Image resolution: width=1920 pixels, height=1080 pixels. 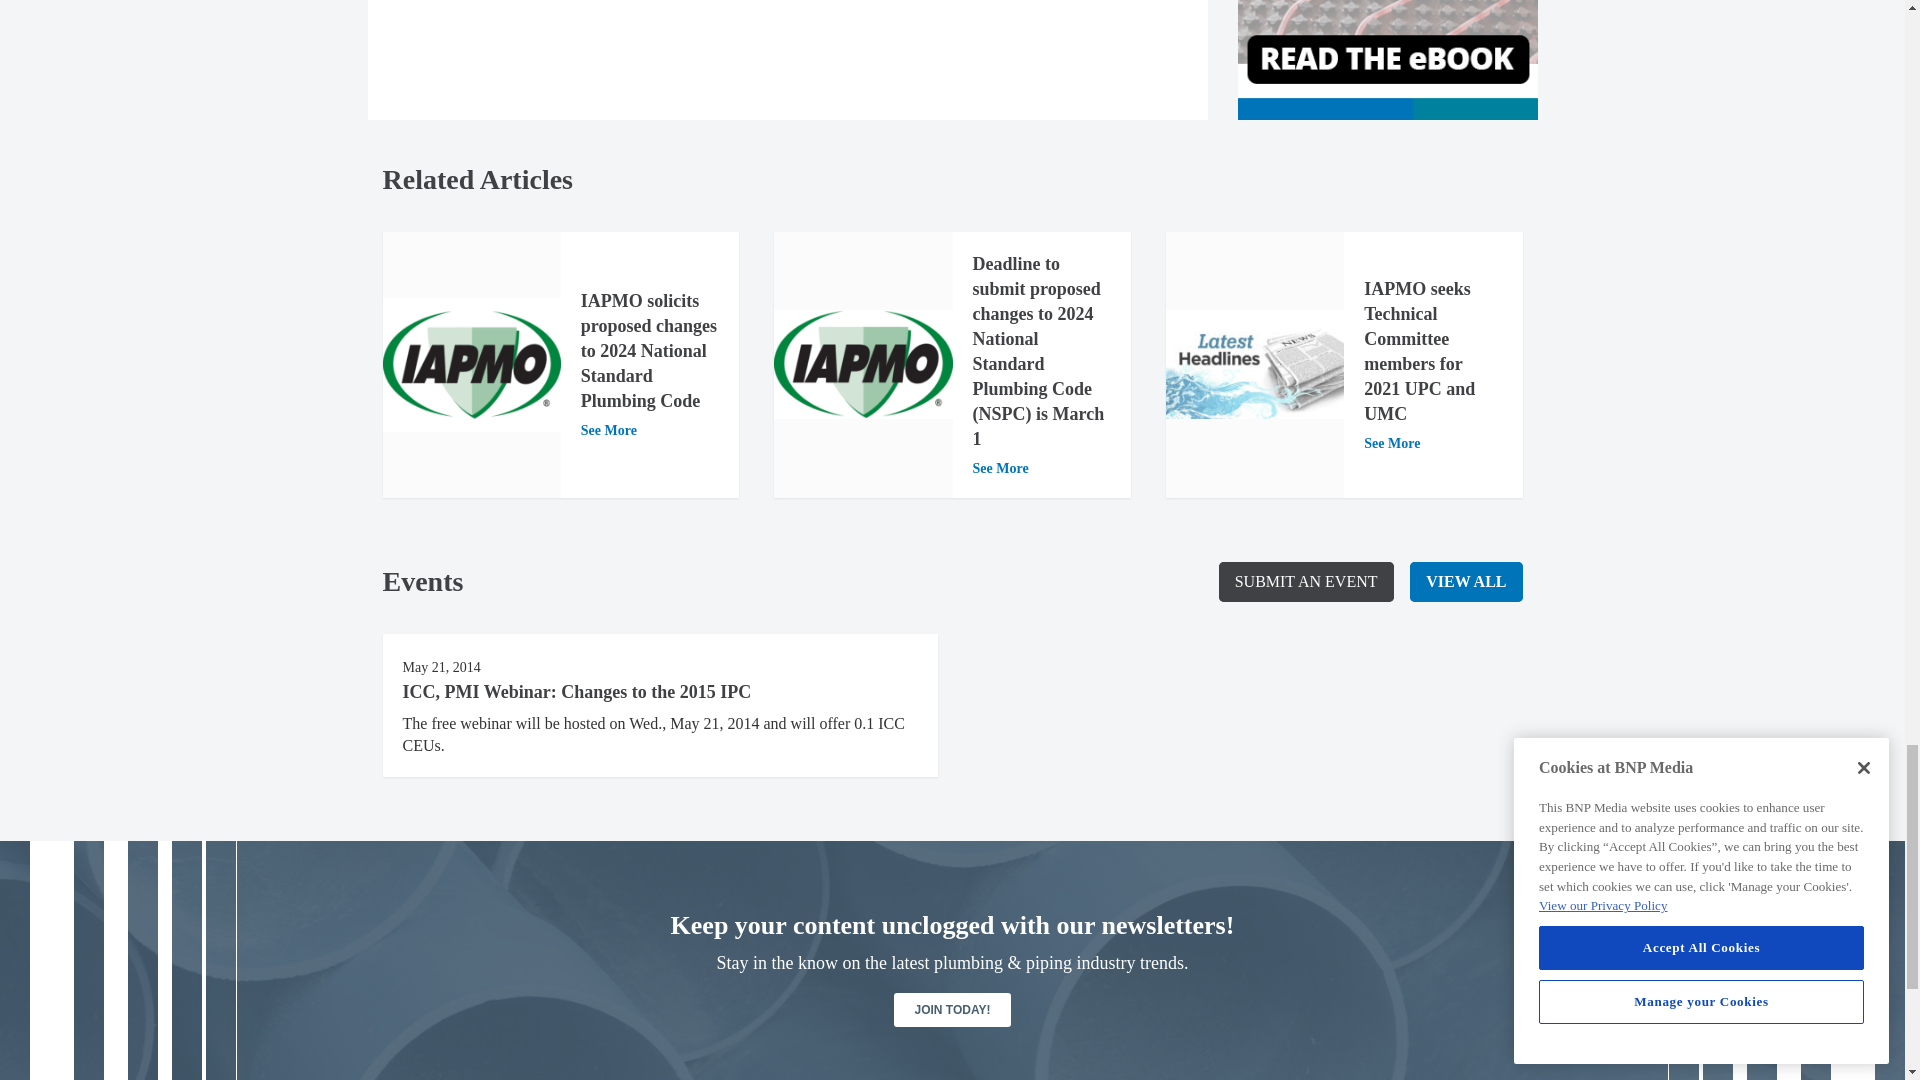 I want to click on IAPMO, so click(x=862, y=364).